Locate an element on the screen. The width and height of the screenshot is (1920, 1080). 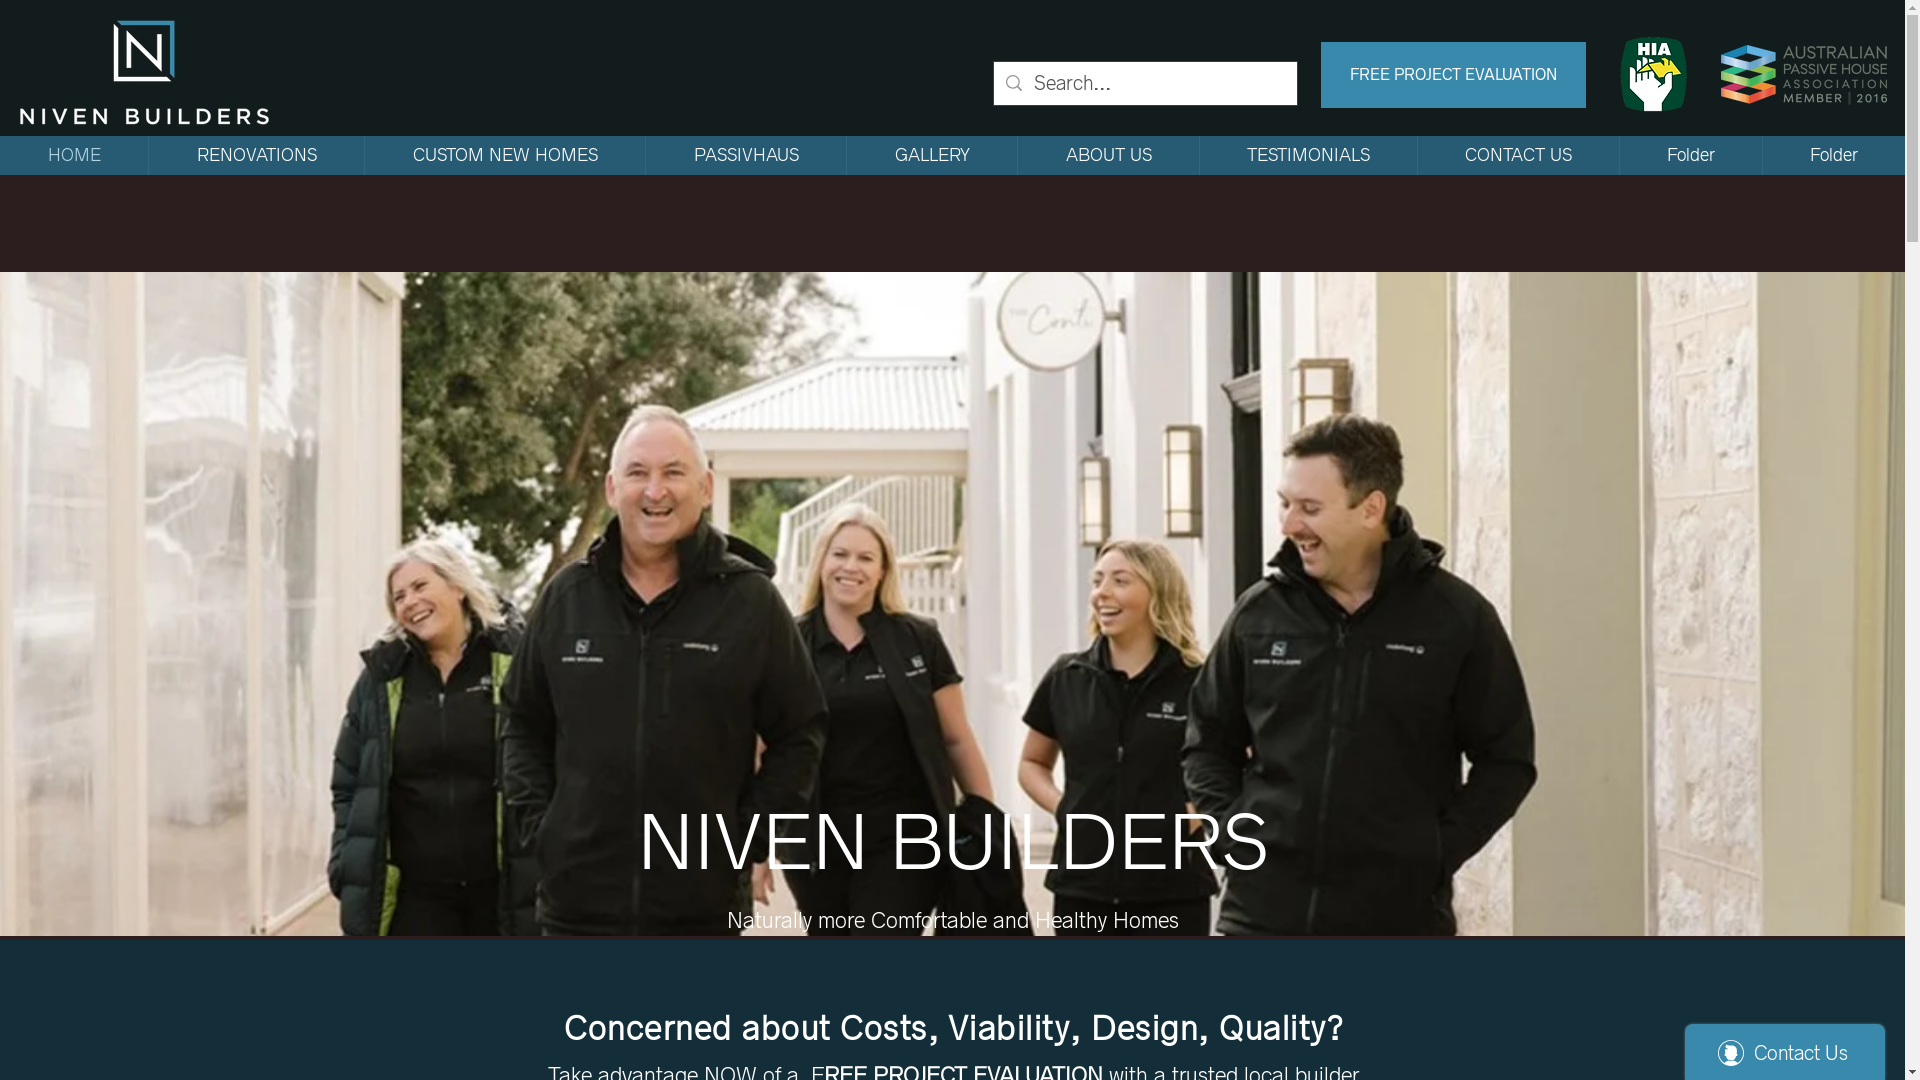
RENOVATIONS is located at coordinates (256, 156).